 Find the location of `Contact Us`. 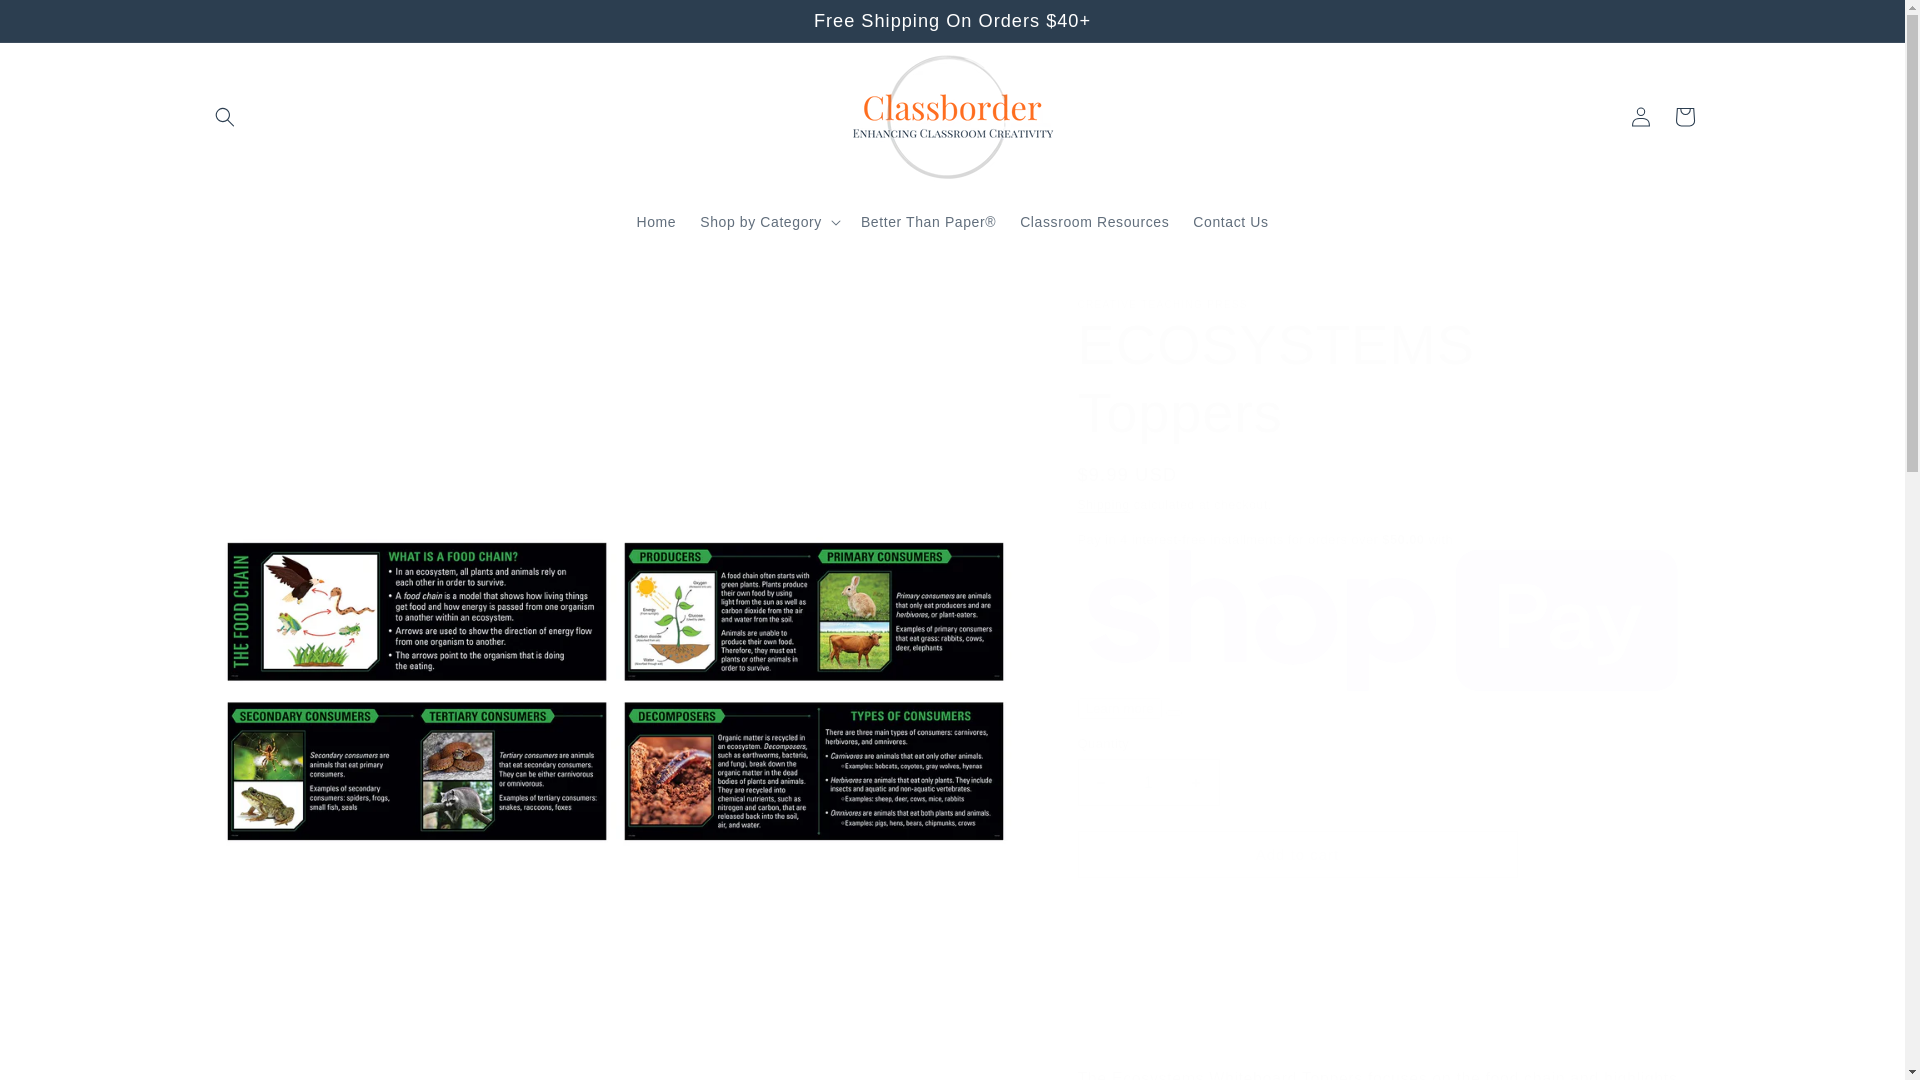

Contact Us is located at coordinates (1230, 222).